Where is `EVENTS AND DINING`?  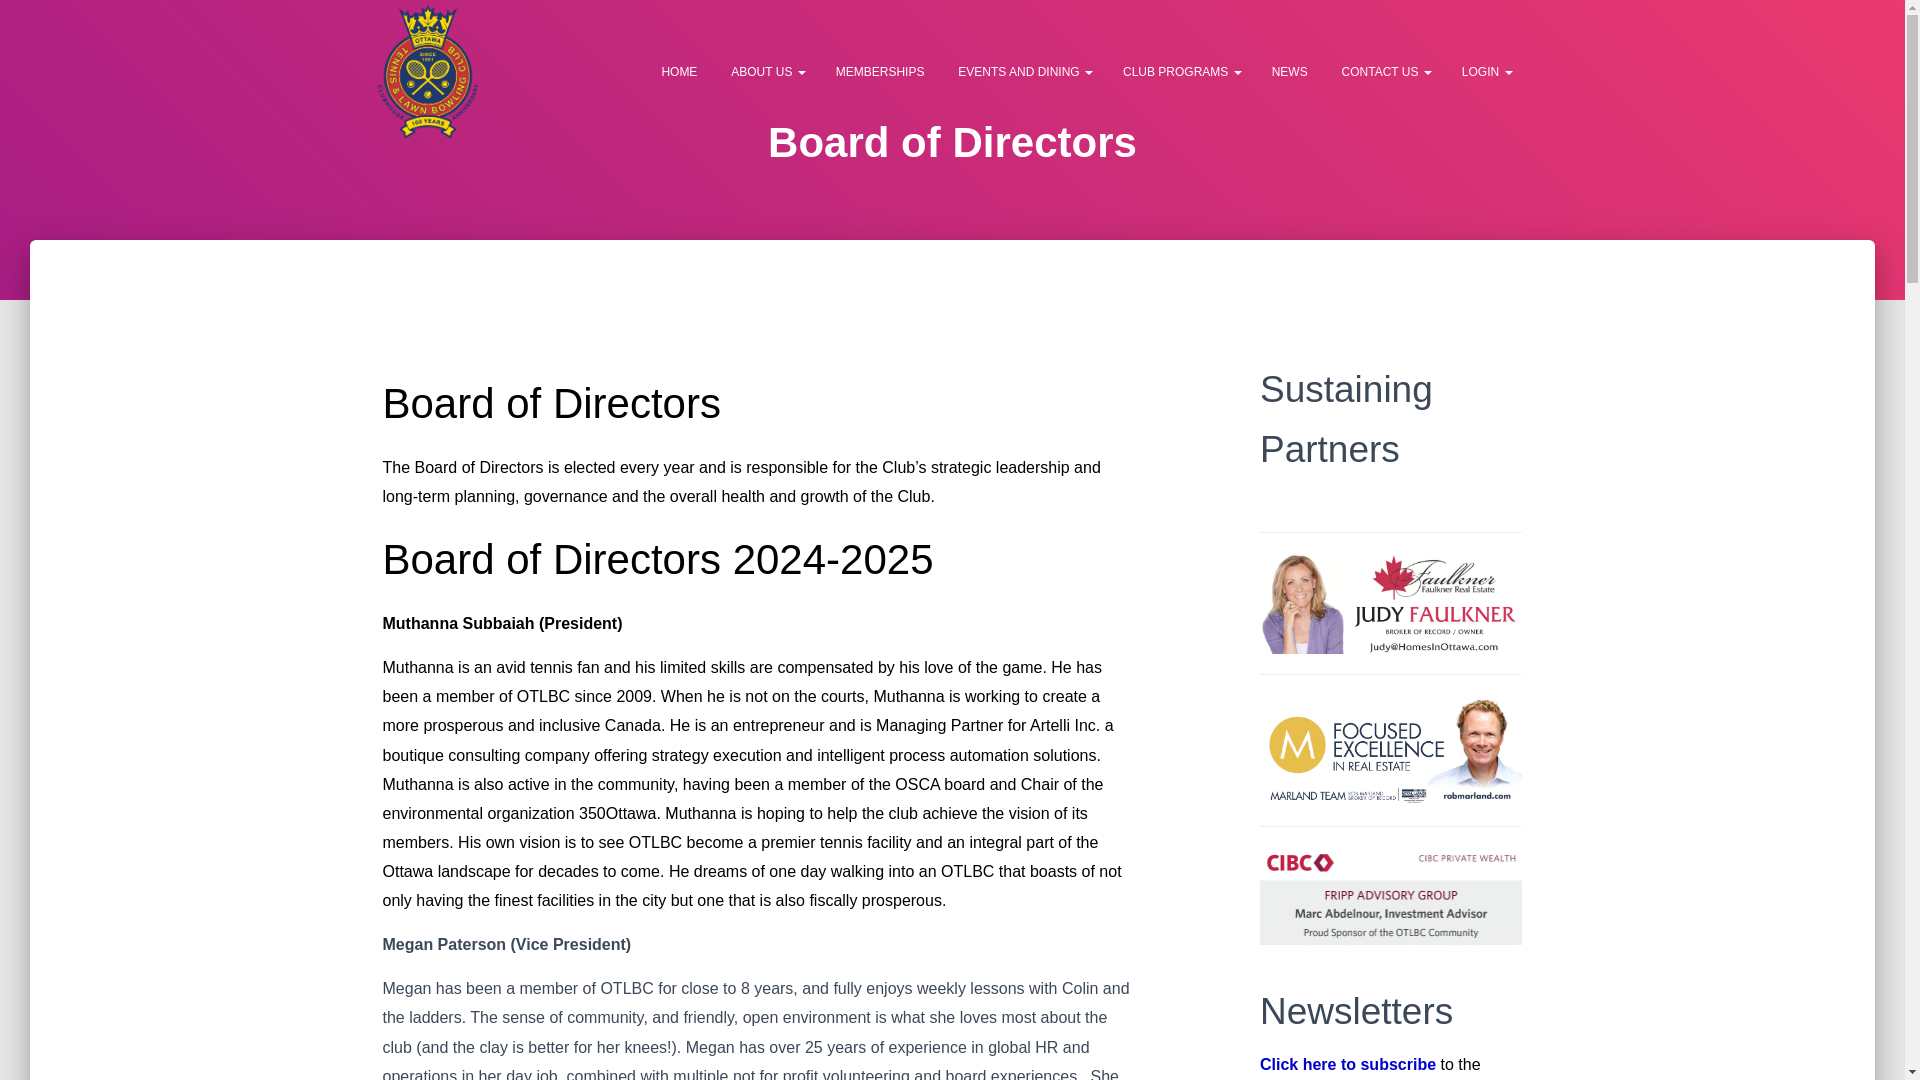
EVENTS AND DINING is located at coordinates (1024, 72).